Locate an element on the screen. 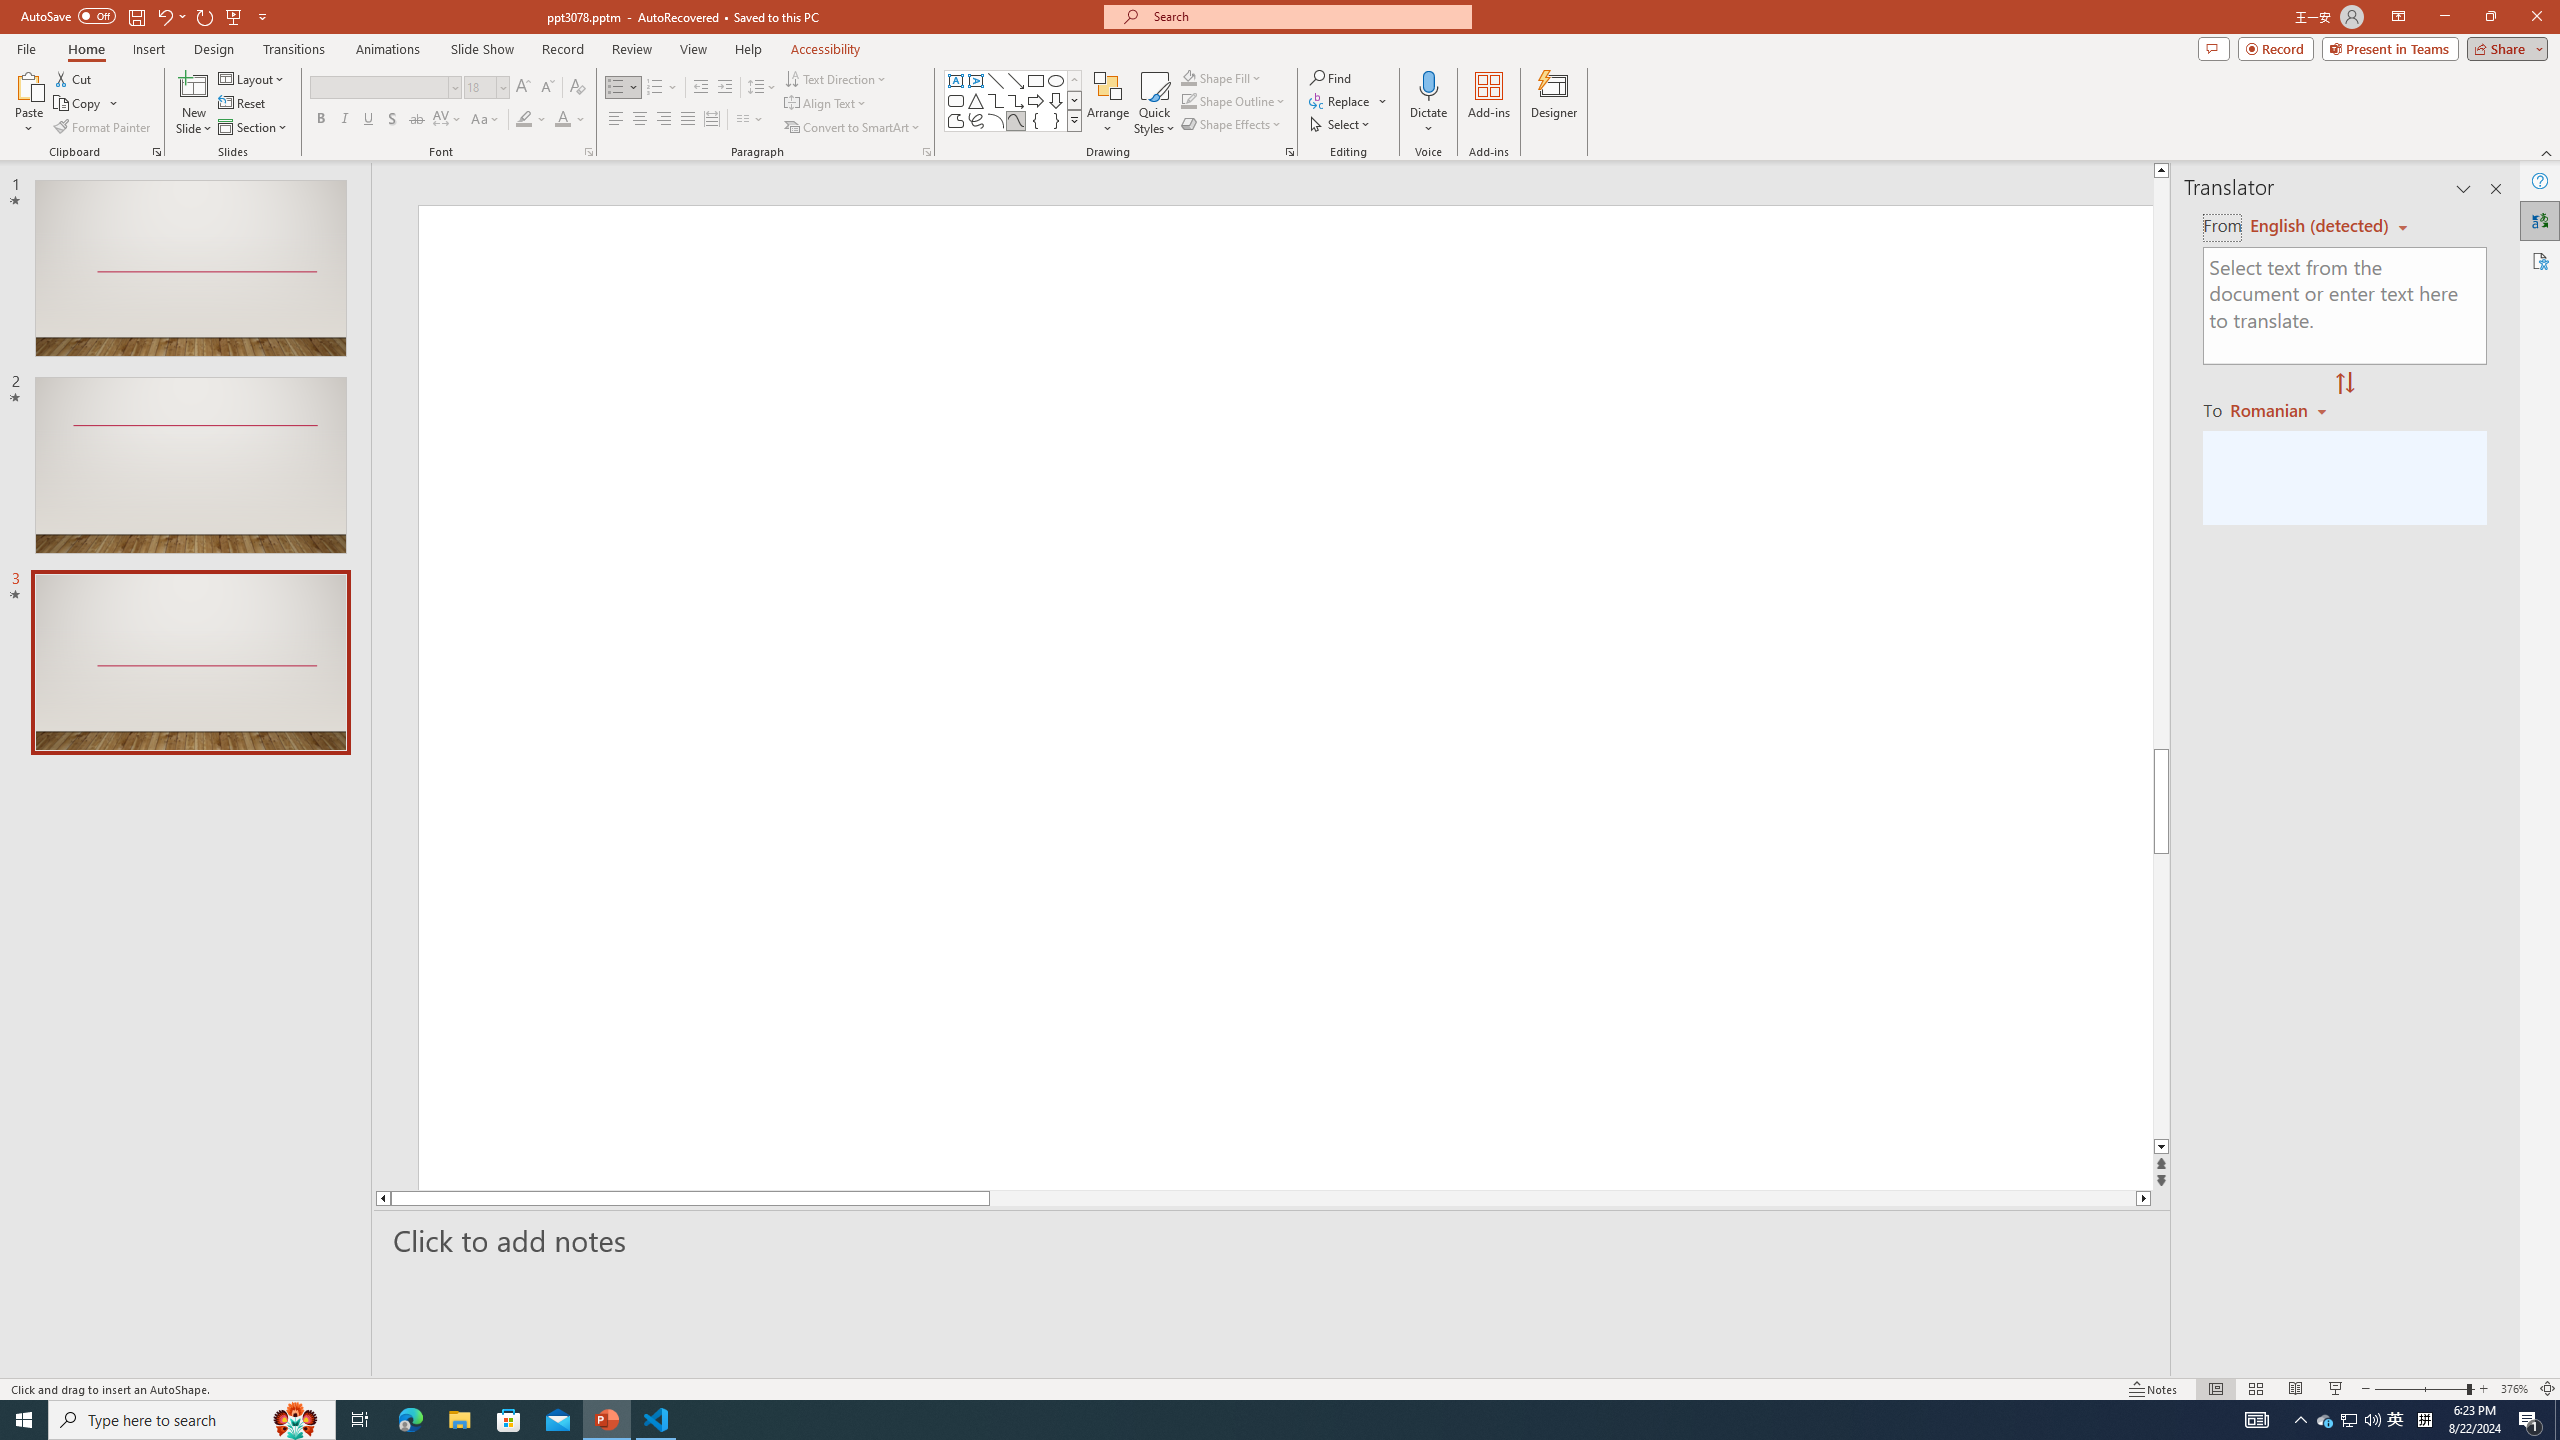  Shape Fill Dark Green, Accent 2 is located at coordinates (1188, 78).